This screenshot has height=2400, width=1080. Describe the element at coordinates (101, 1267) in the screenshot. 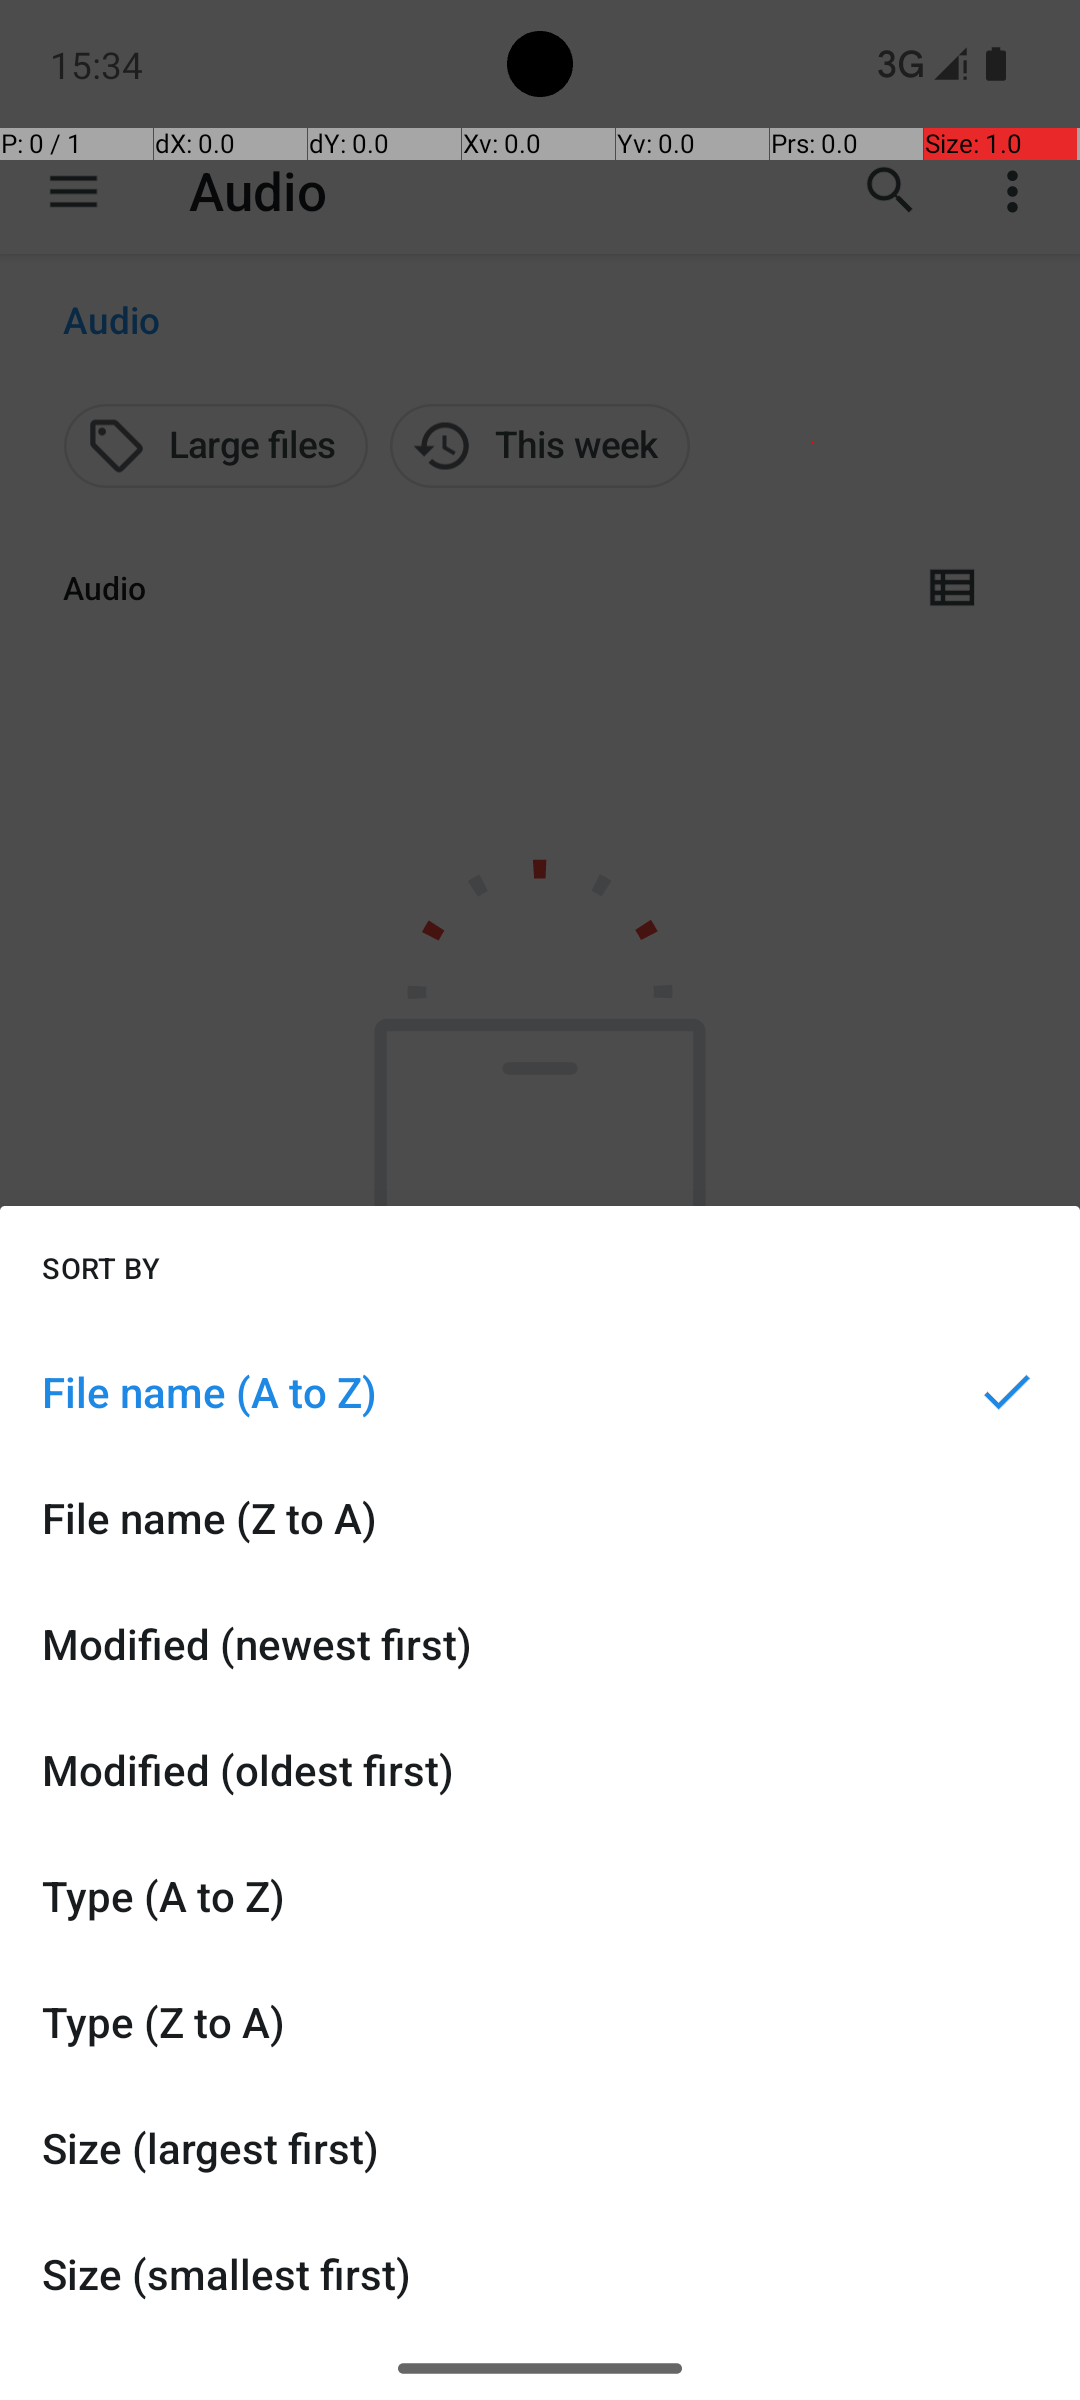

I see `SORT BY` at that location.